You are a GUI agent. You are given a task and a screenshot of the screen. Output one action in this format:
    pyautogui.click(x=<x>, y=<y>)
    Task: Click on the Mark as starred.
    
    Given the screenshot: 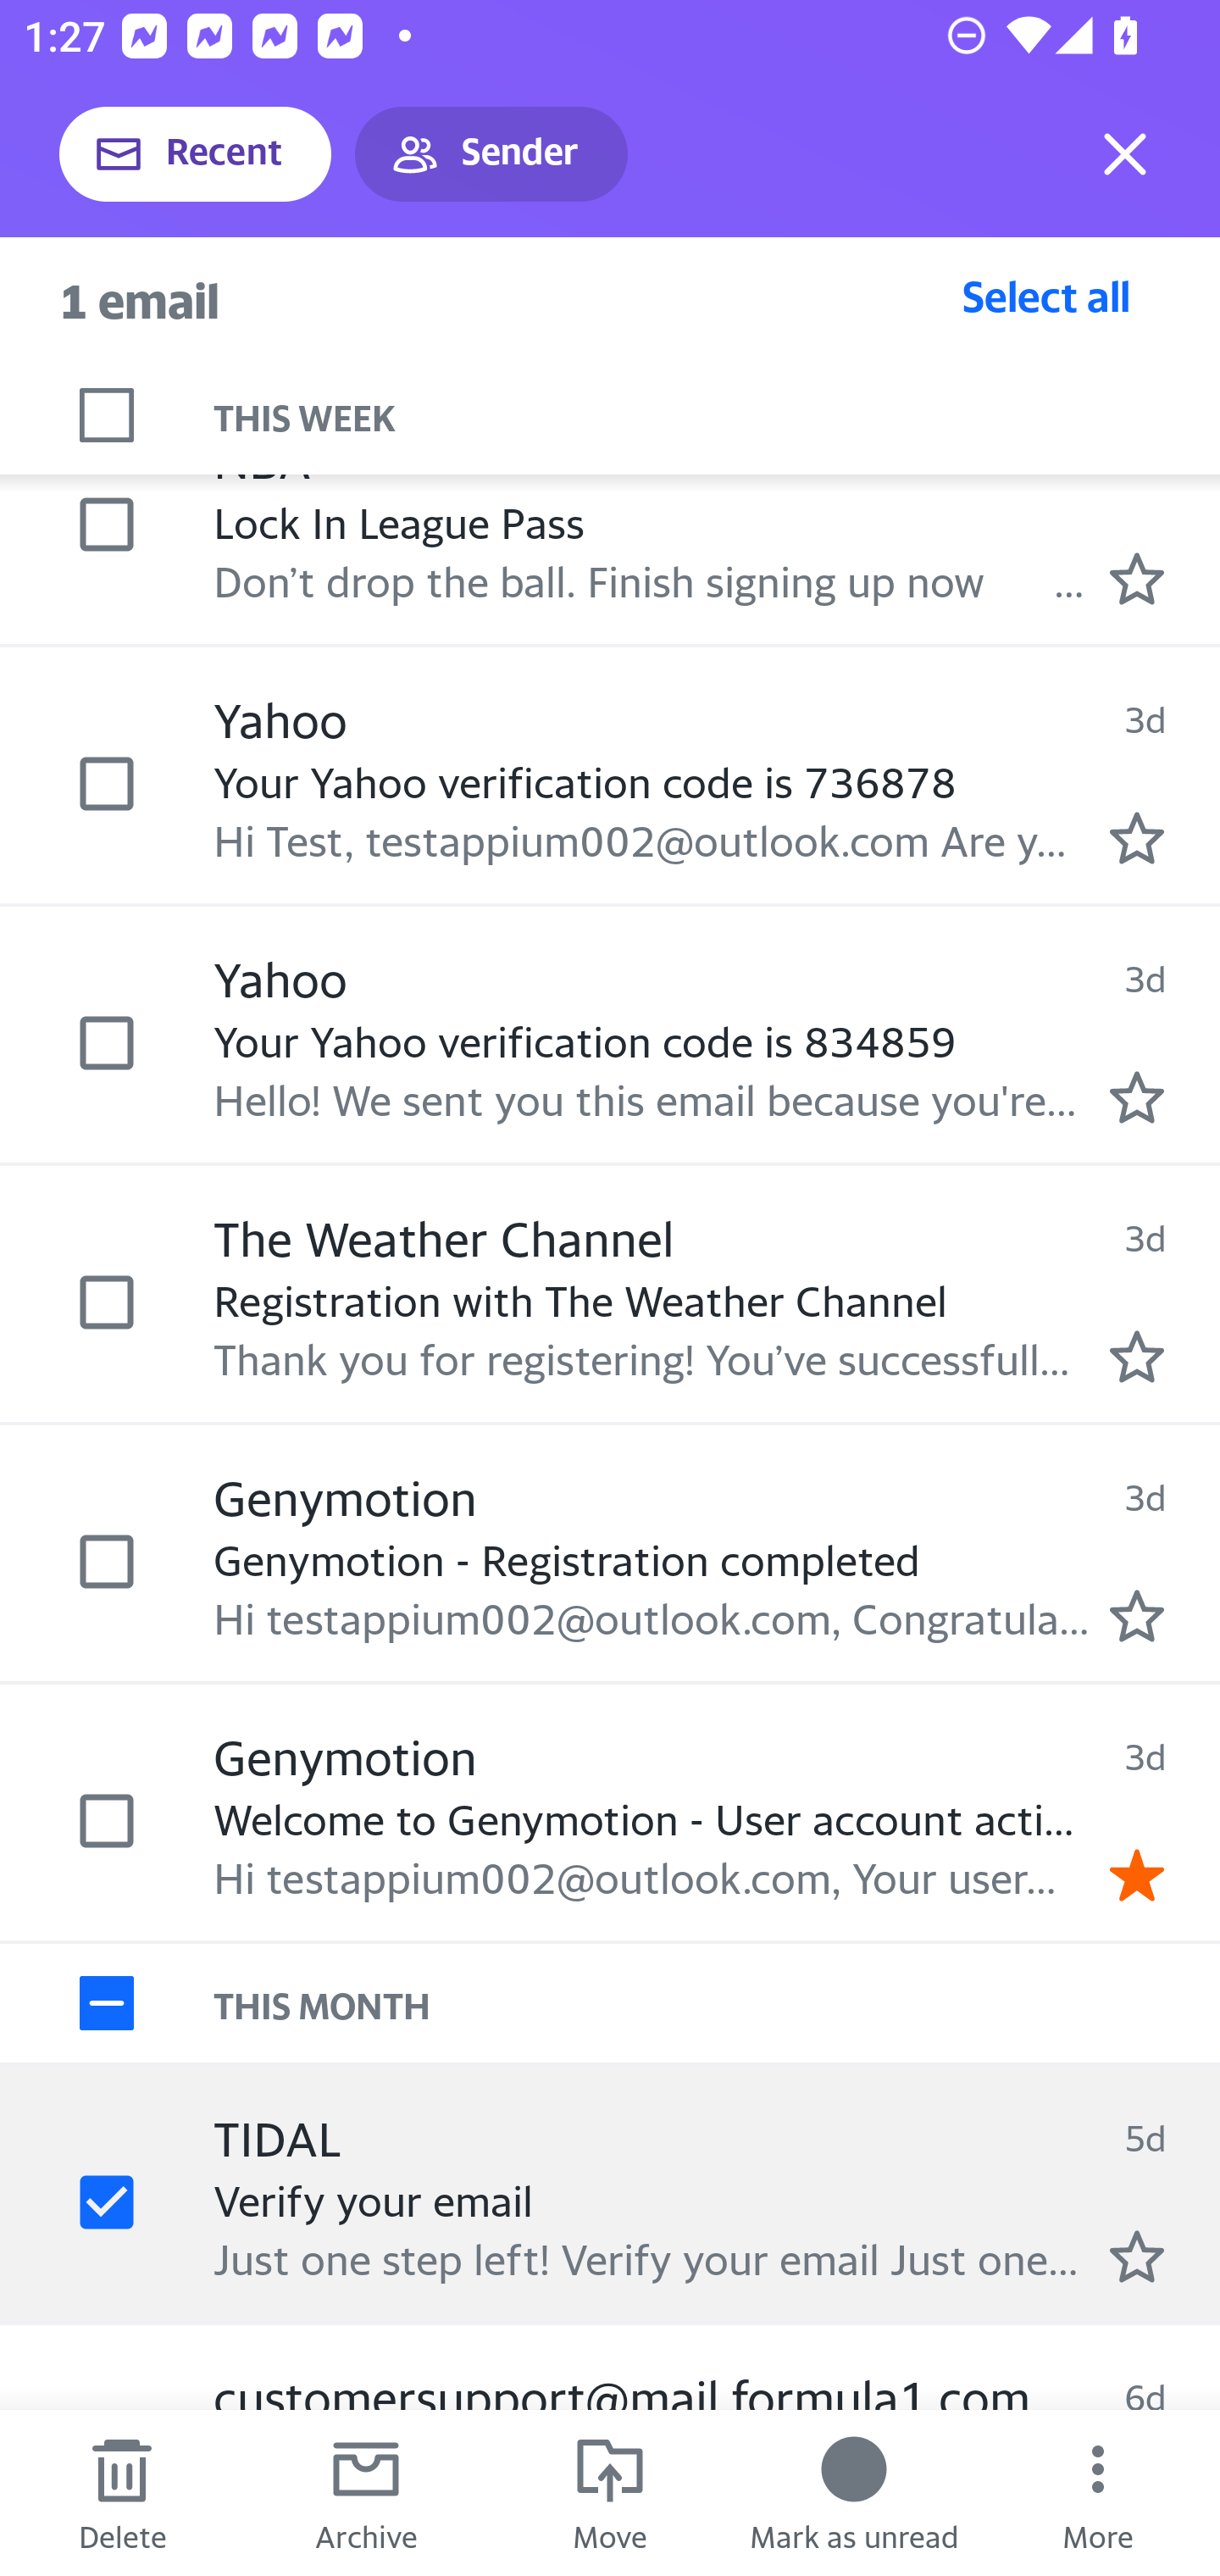 What is the action you would take?
    pyautogui.click(x=1137, y=1616)
    